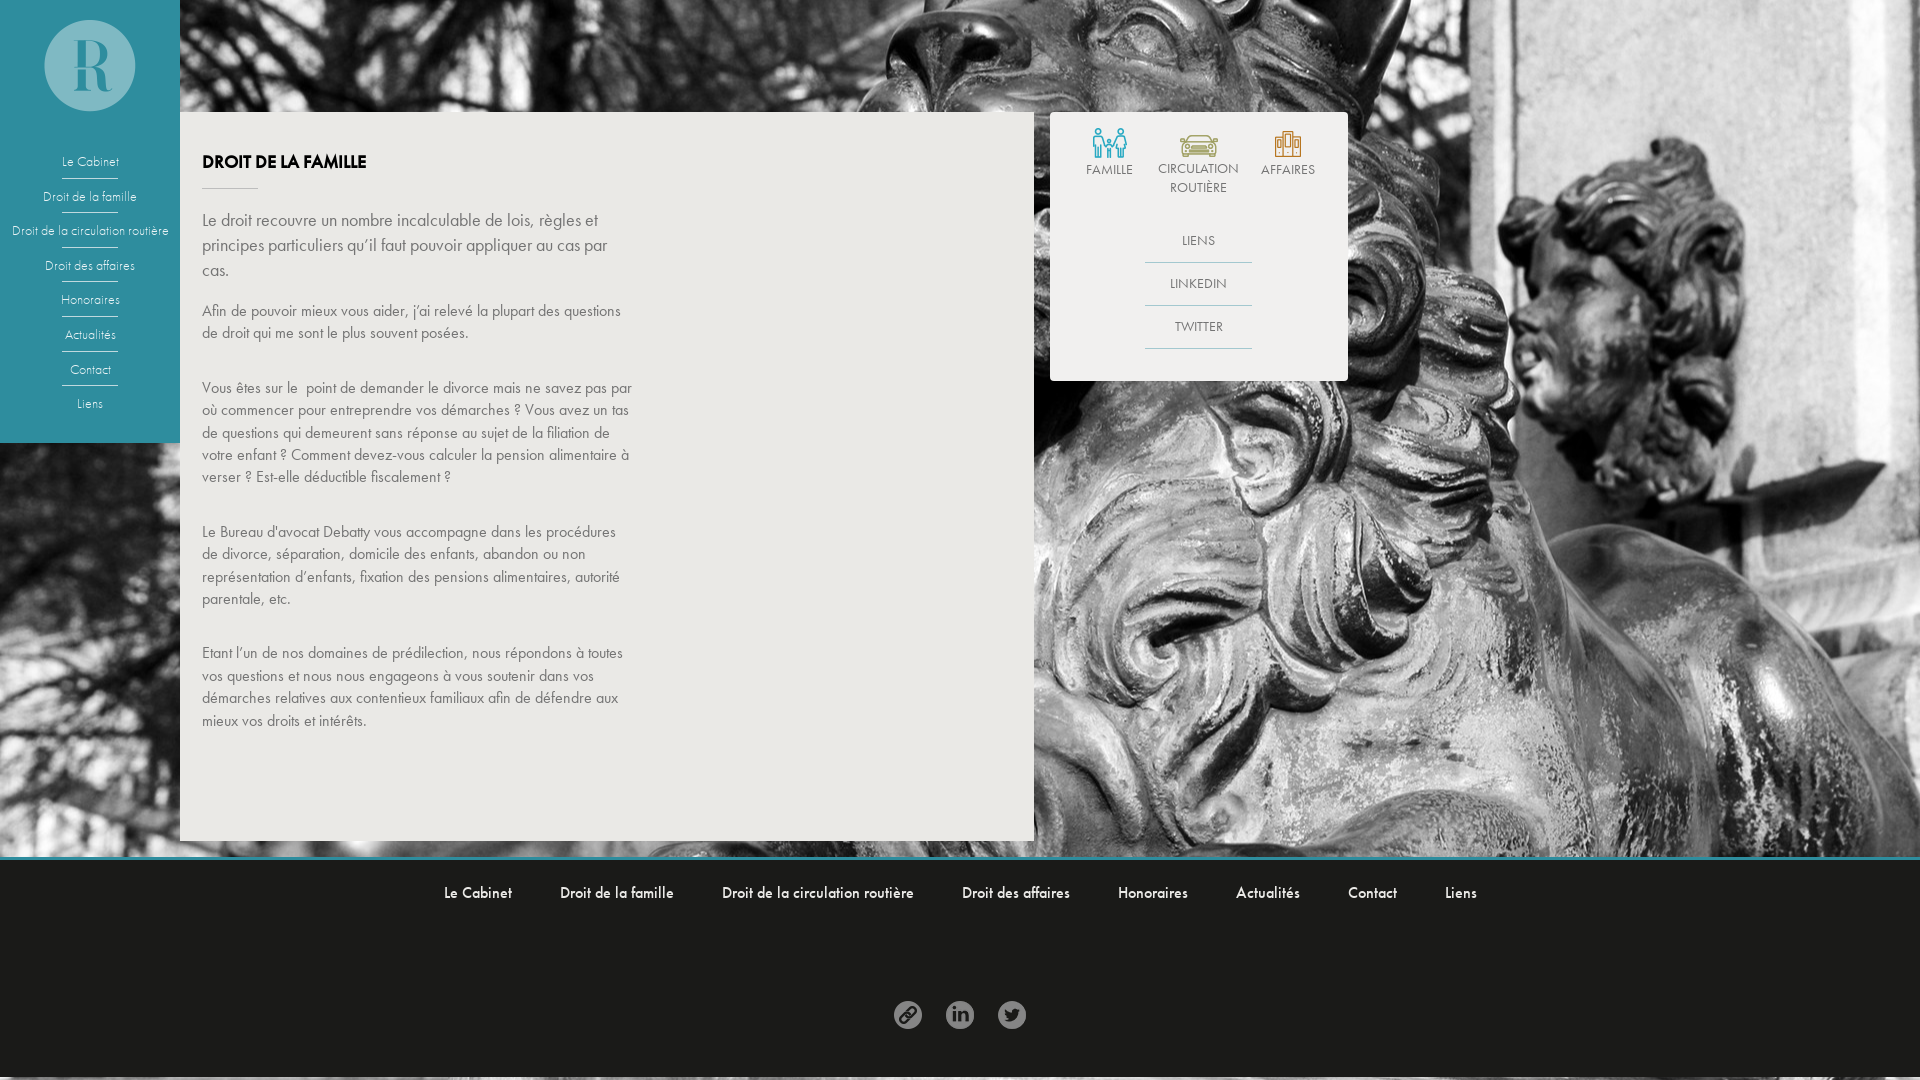 Image resolution: width=1920 pixels, height=1080 pixels. I want to click on TWITTER, so click(1198, 328).